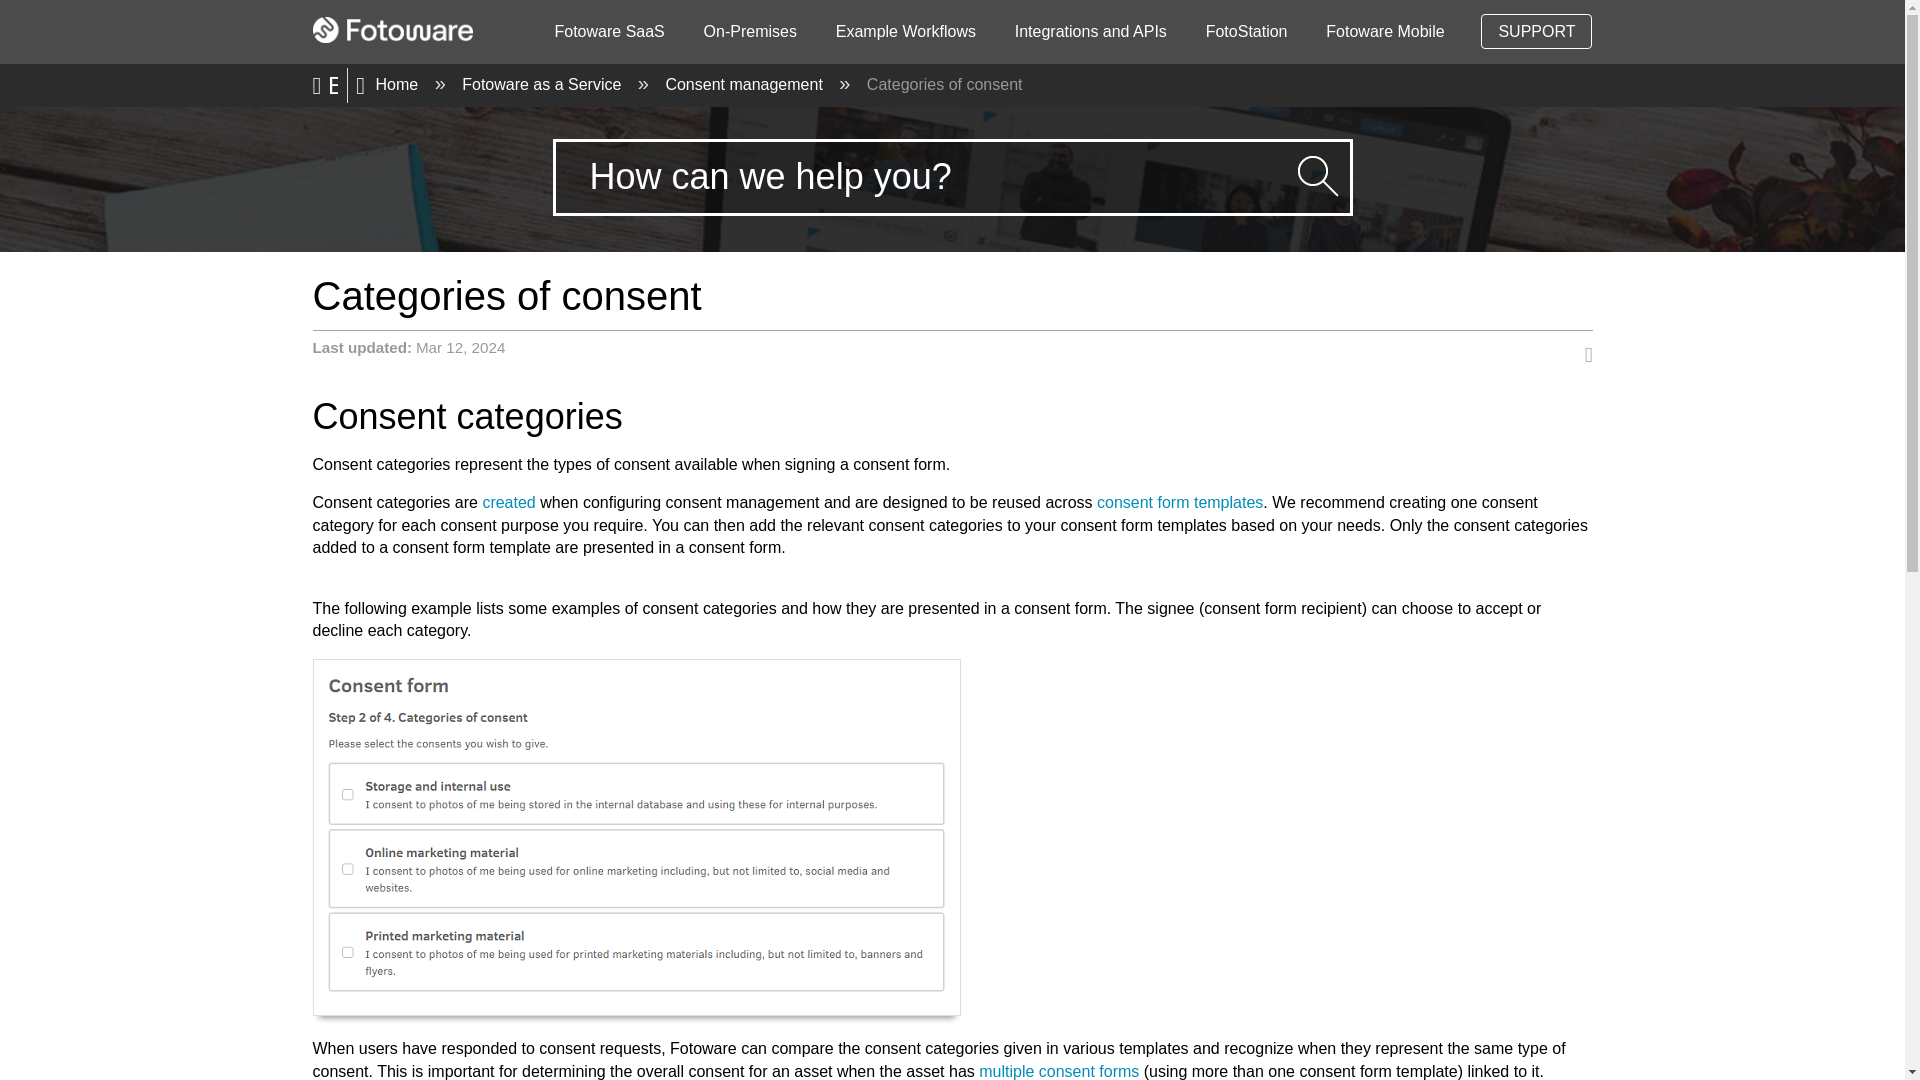 The width and height of the screenshot is (1920, 1080). I want to click on On-Premises, so click(750, 31).